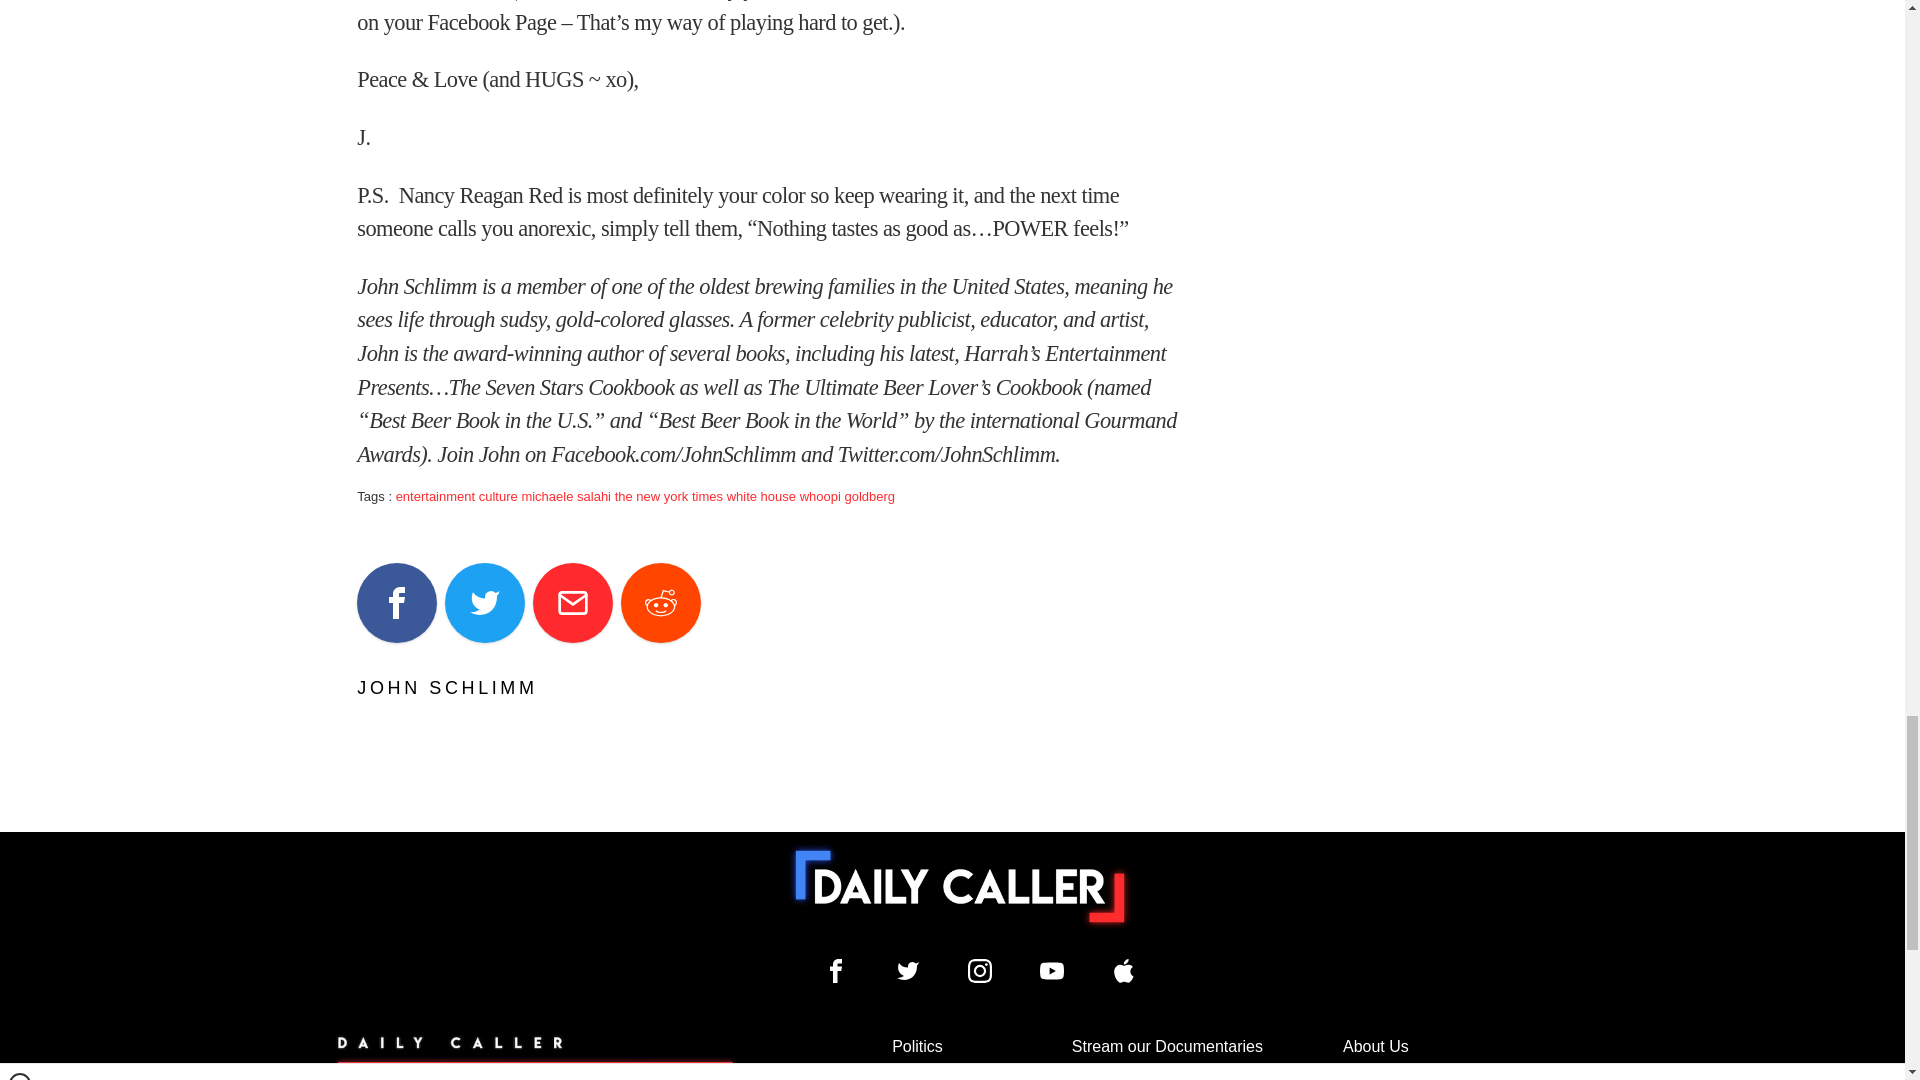  I want to click on Daily Caller YouTube, so click(1124, 970).